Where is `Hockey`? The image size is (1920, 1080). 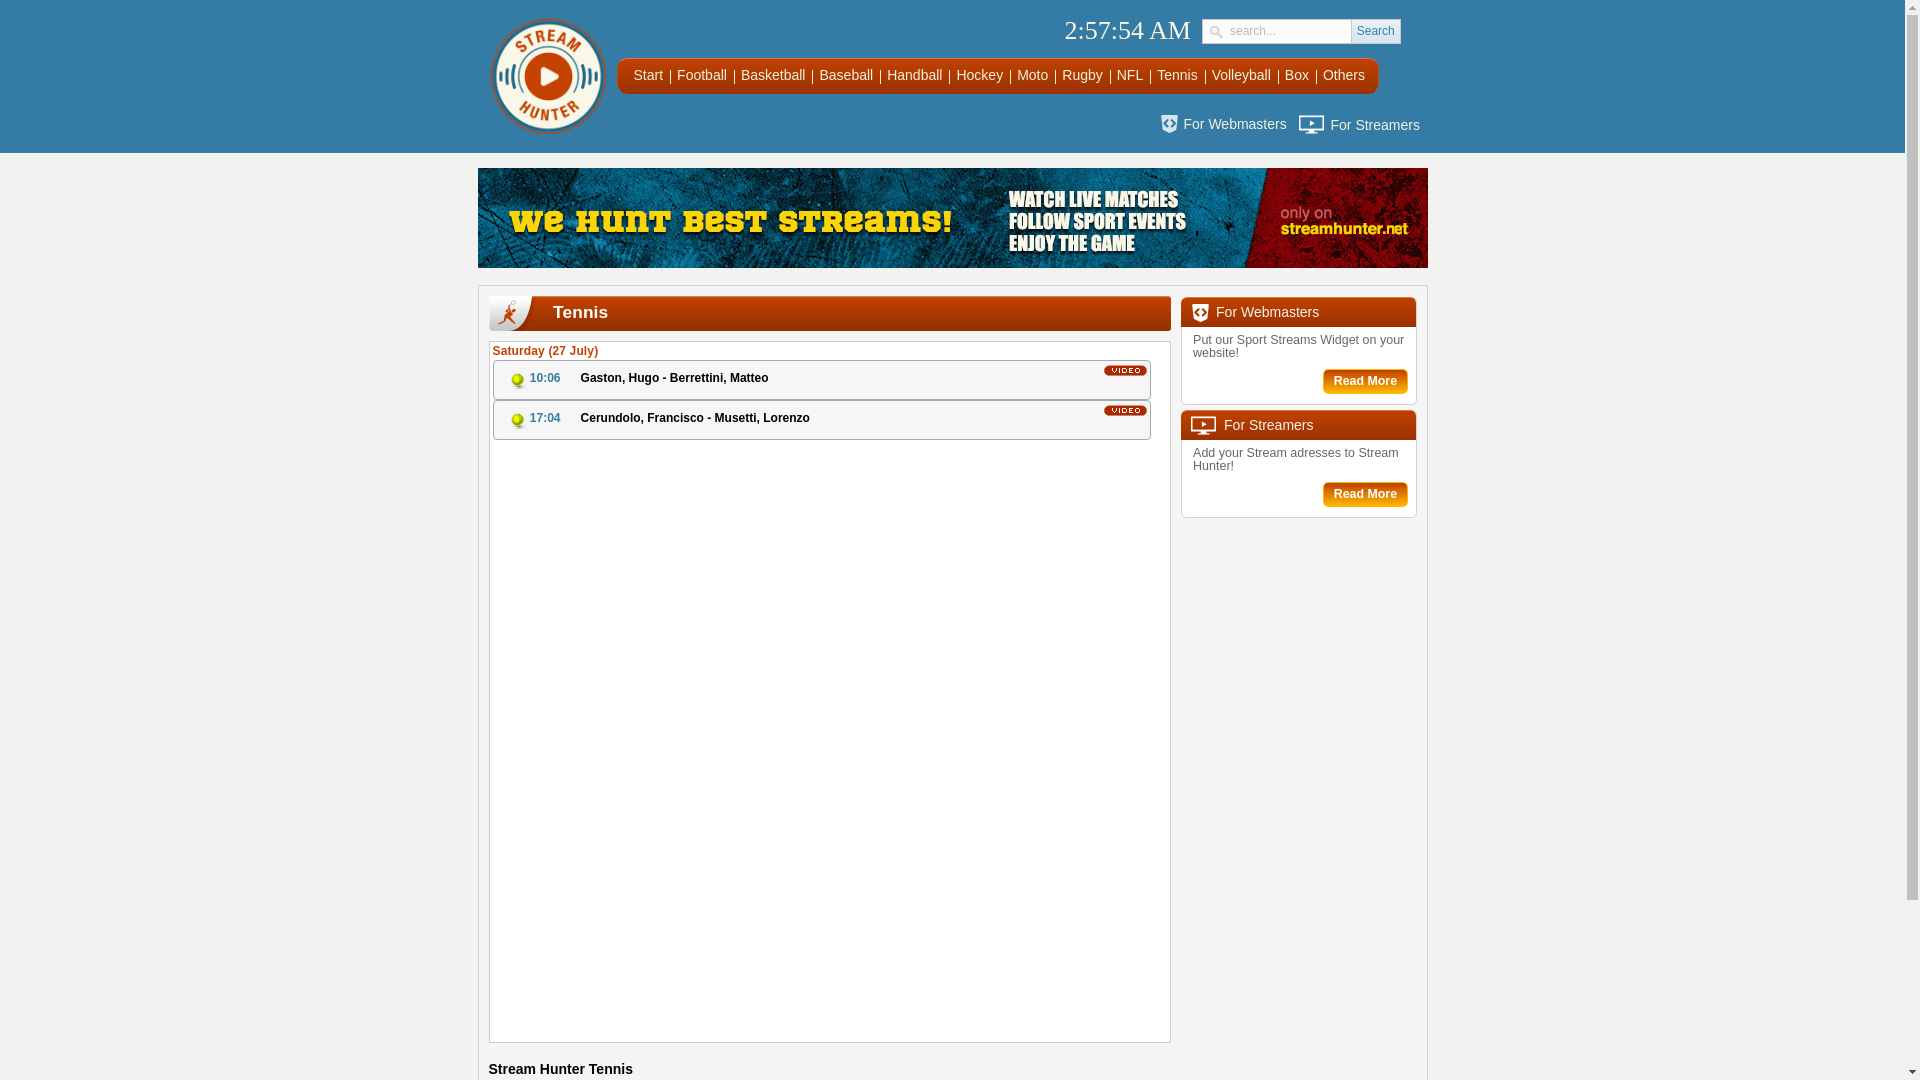
Hockey is located at coordinates (979, 75).